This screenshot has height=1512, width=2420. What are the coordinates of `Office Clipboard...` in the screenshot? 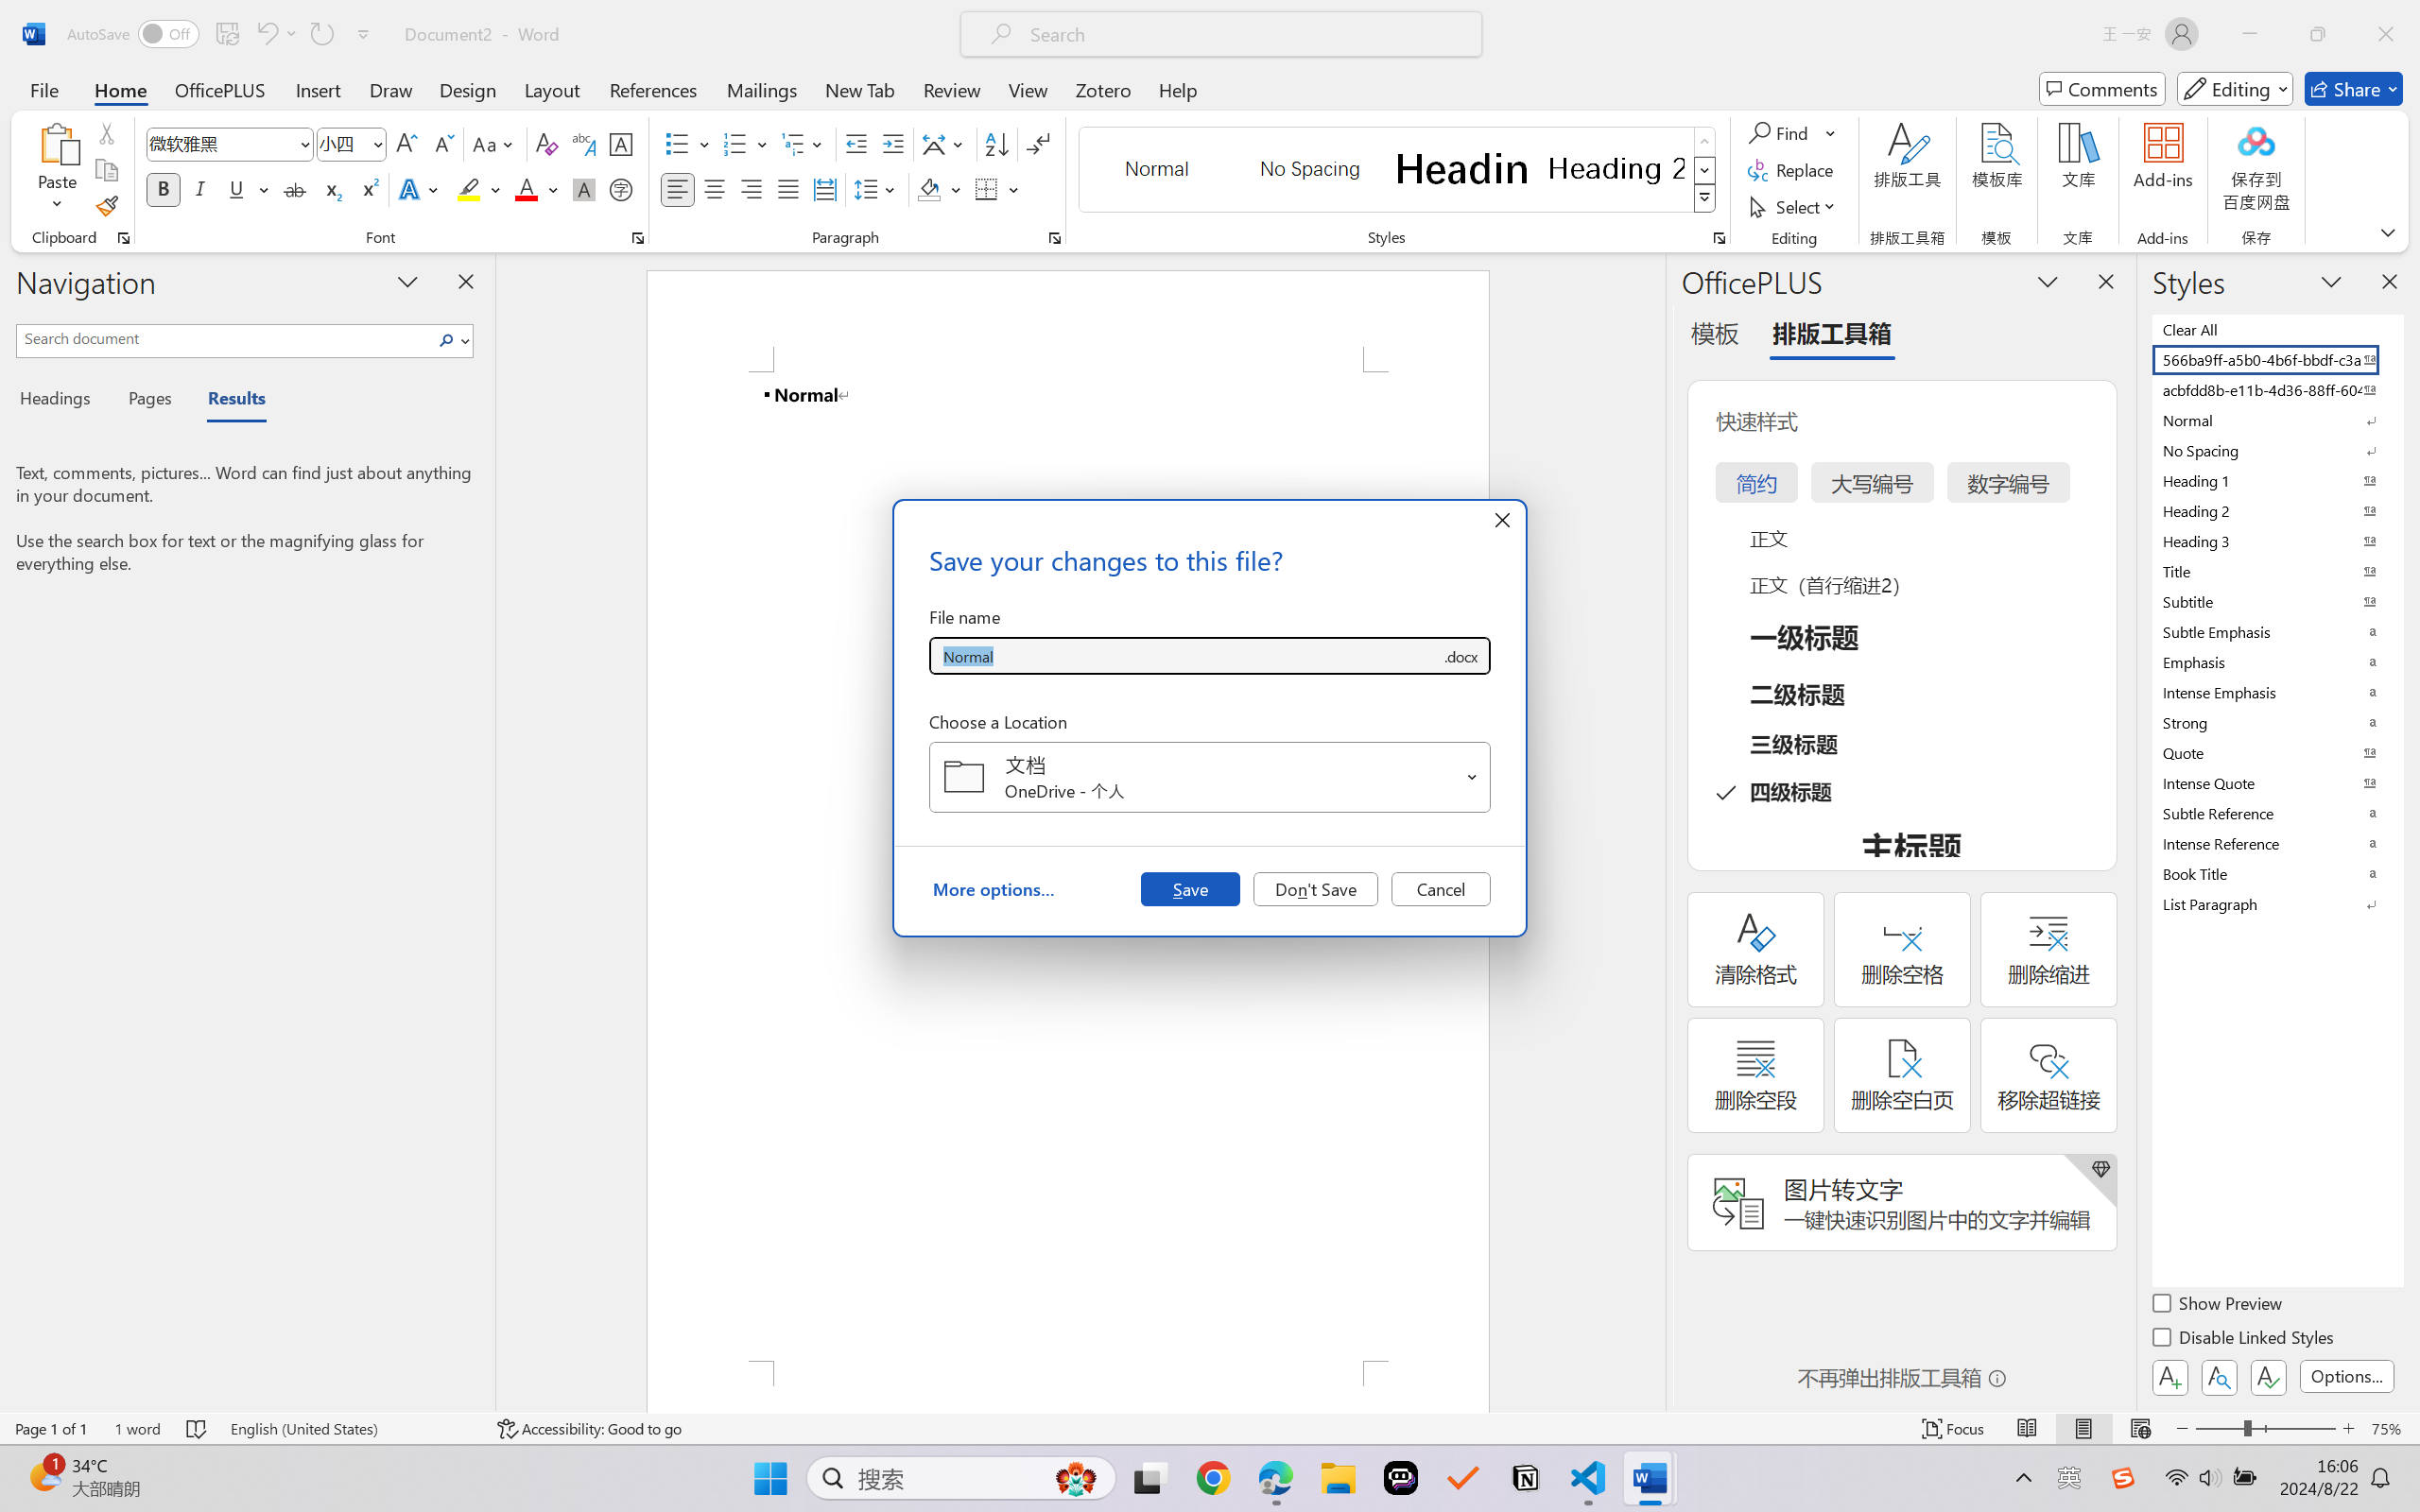 It's located at (123, 238).